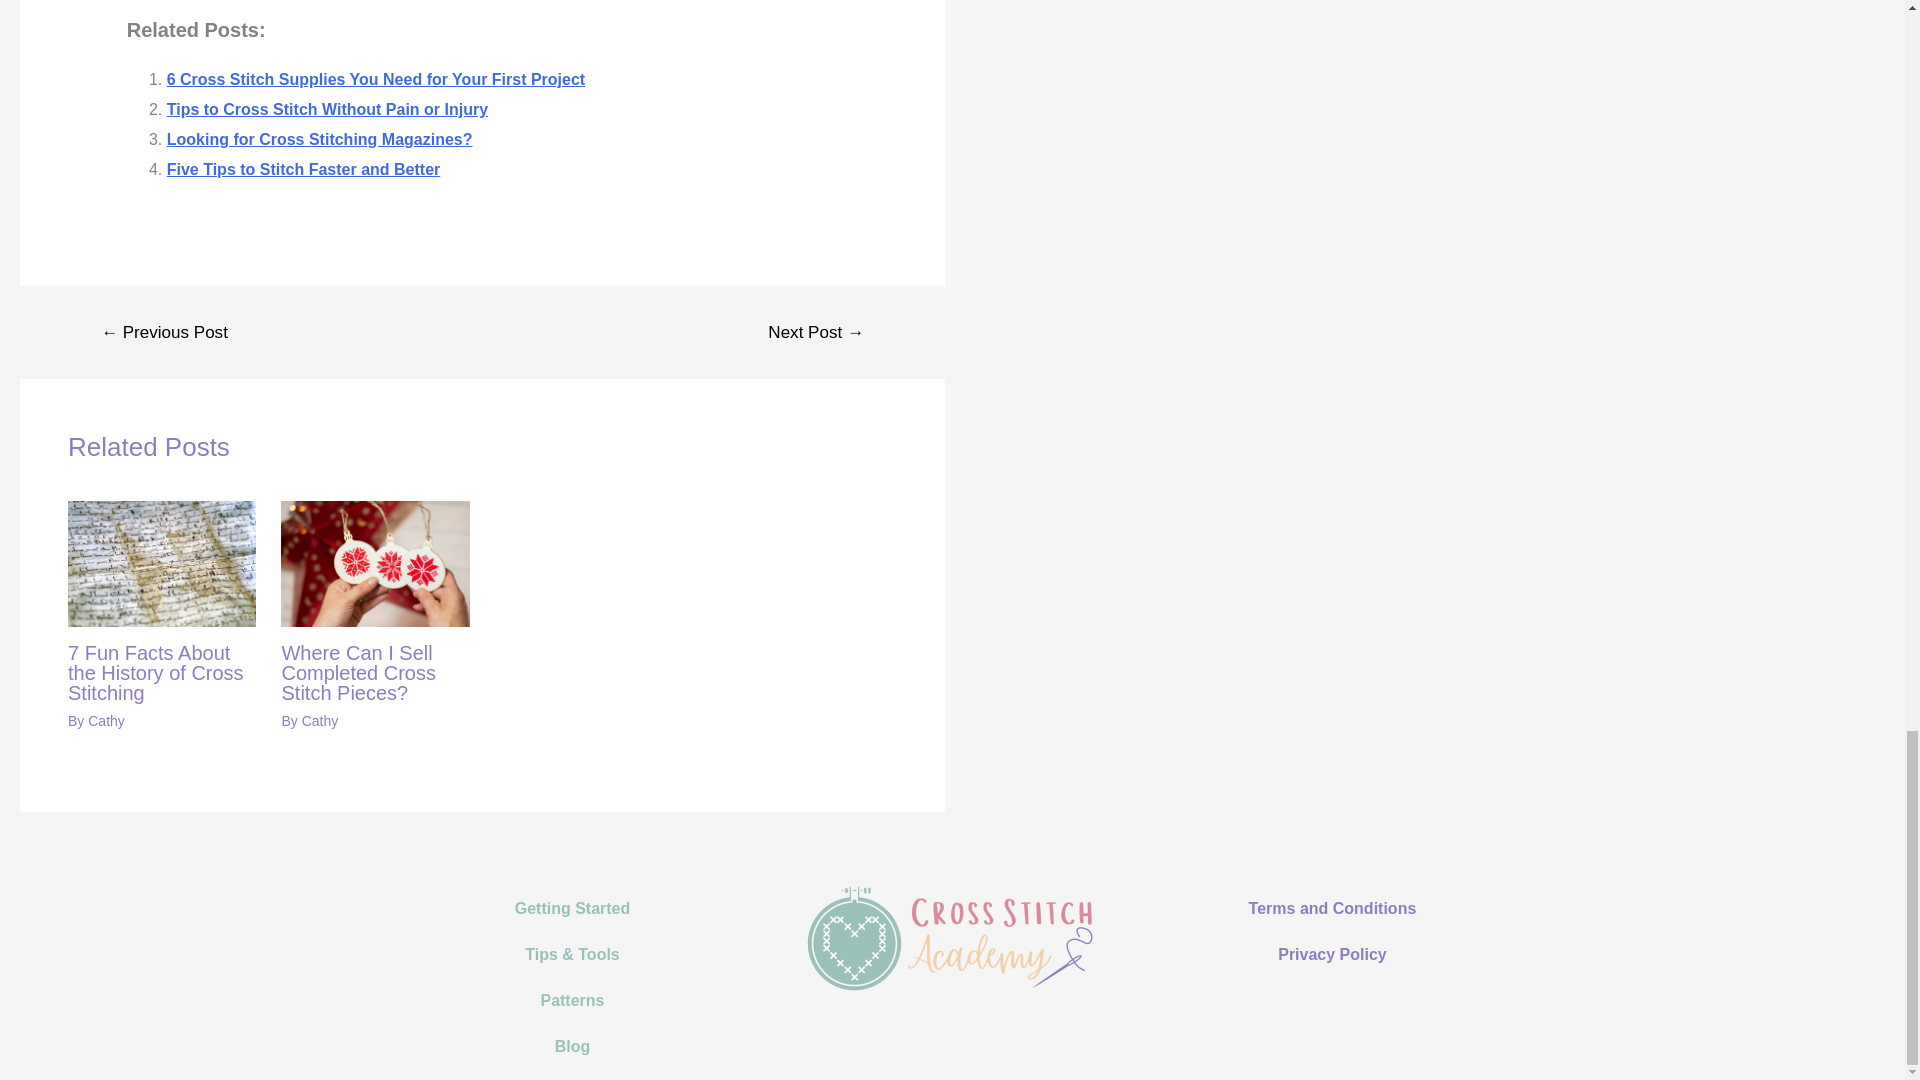 Image resolution: width=1920 pixels, height=1080 pixels. Describe the element at coordinates (320, 720) in the screenshot. I see `View all posts by Cathy` at that location.